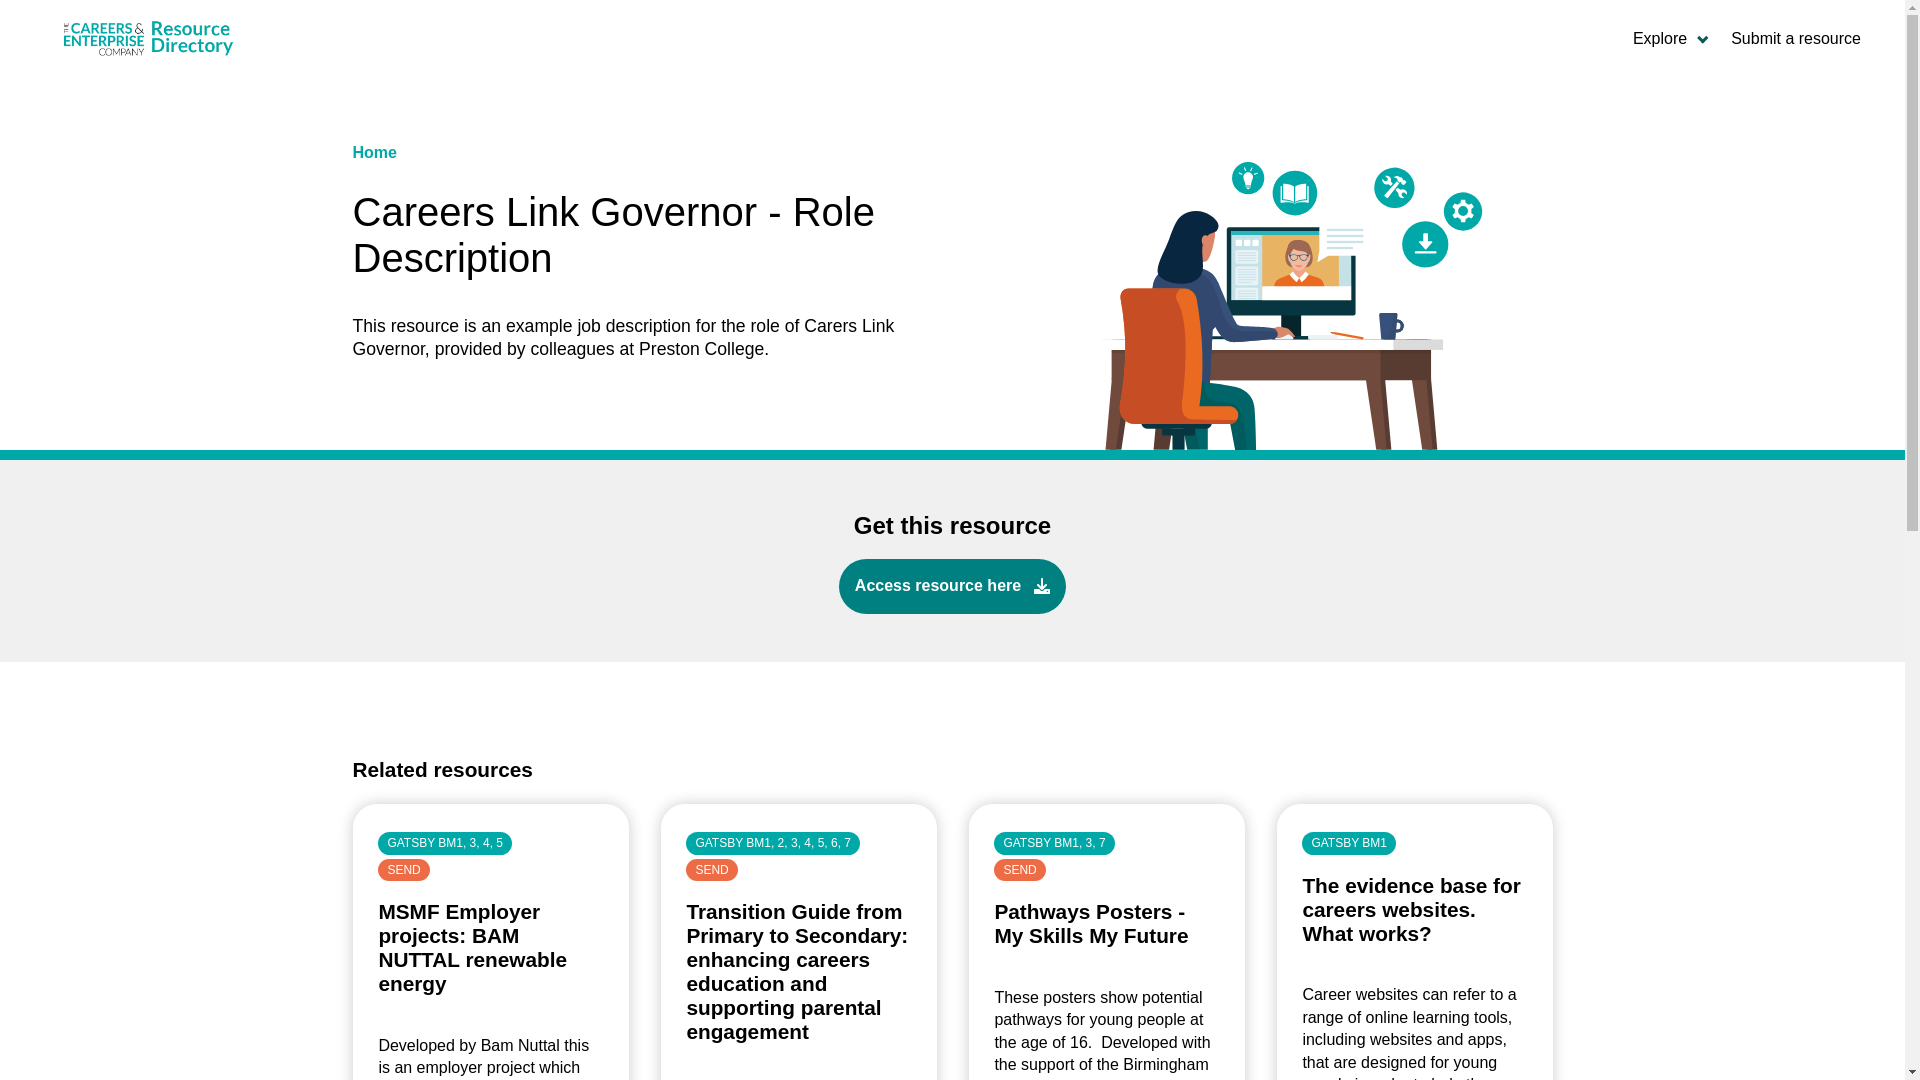 This screenshot has width=1920, height=1080. Describe the element at coordinates (1091, 923) in the screenshot. I see `Pathways Posters - My Skills My Future` at that location.